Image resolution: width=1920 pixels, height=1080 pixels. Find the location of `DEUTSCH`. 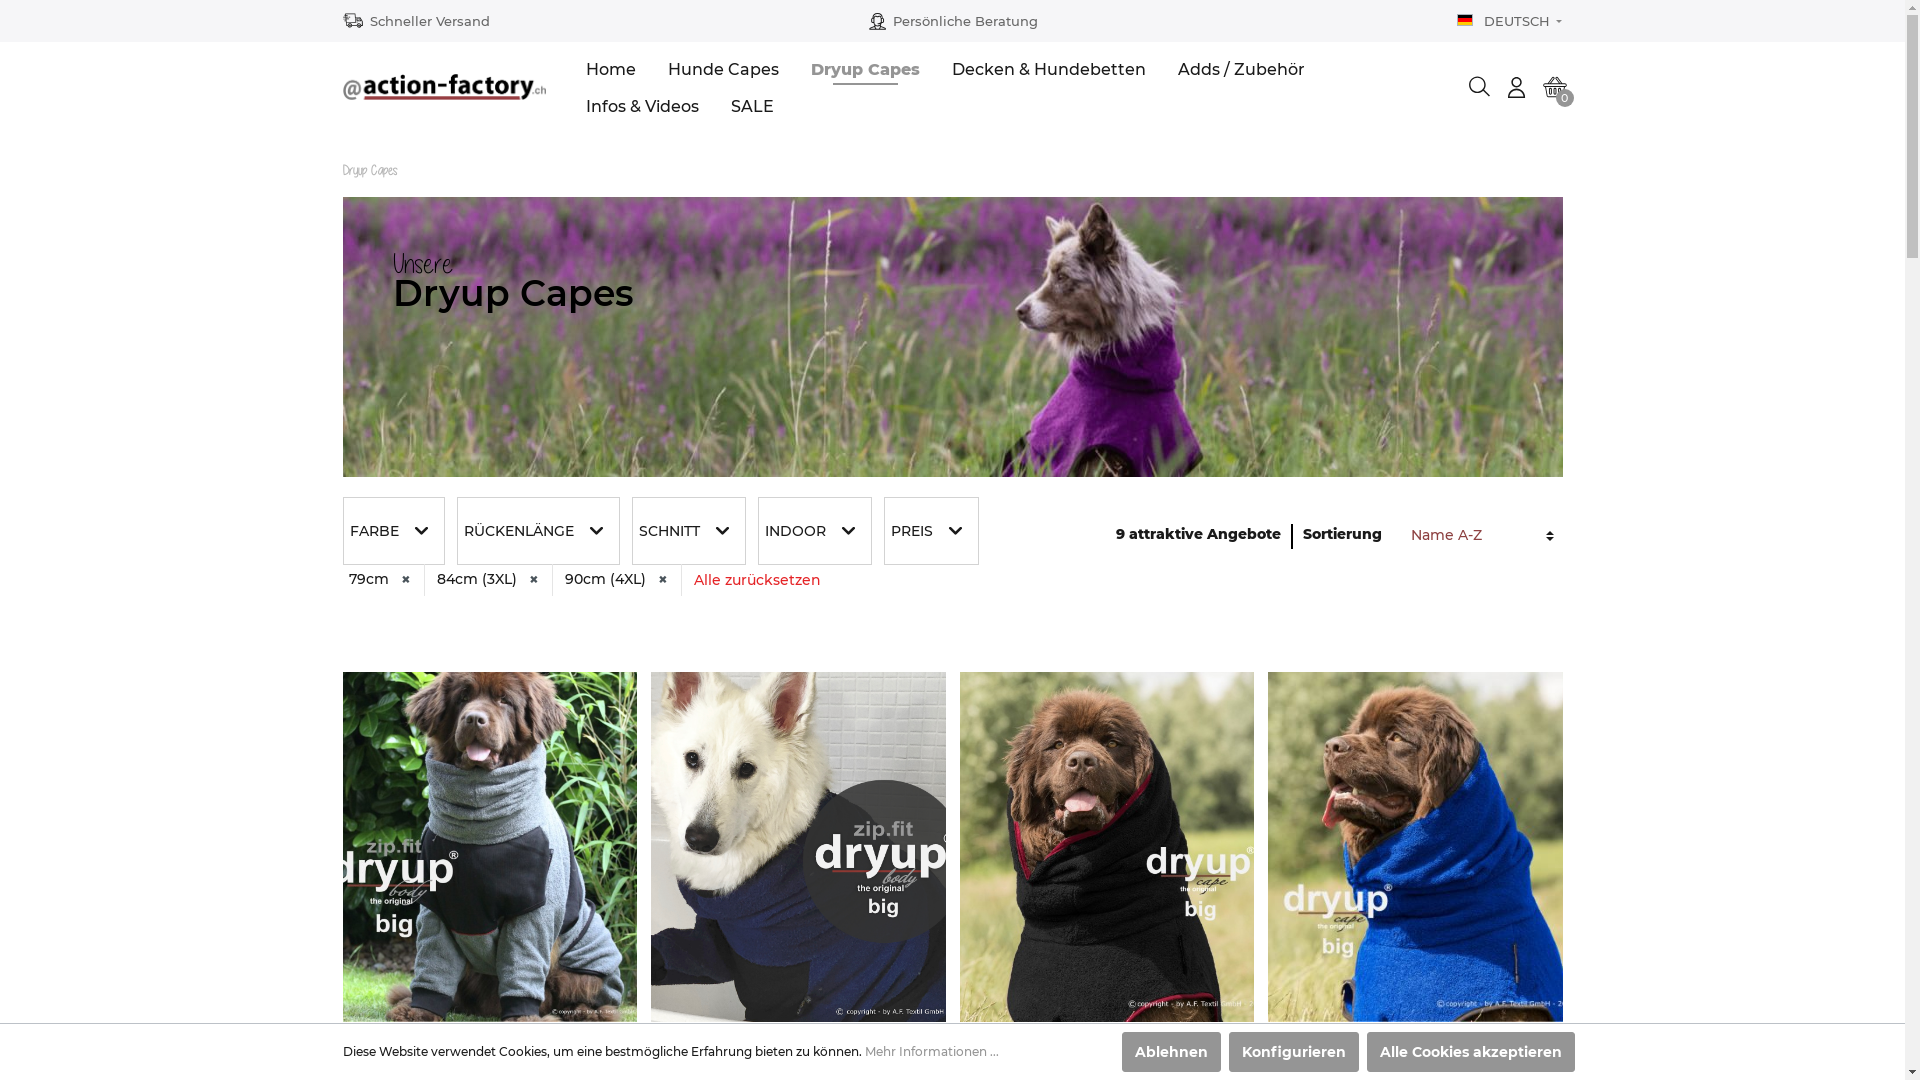

DEUTSCH is located at coordinates (1510, 22).